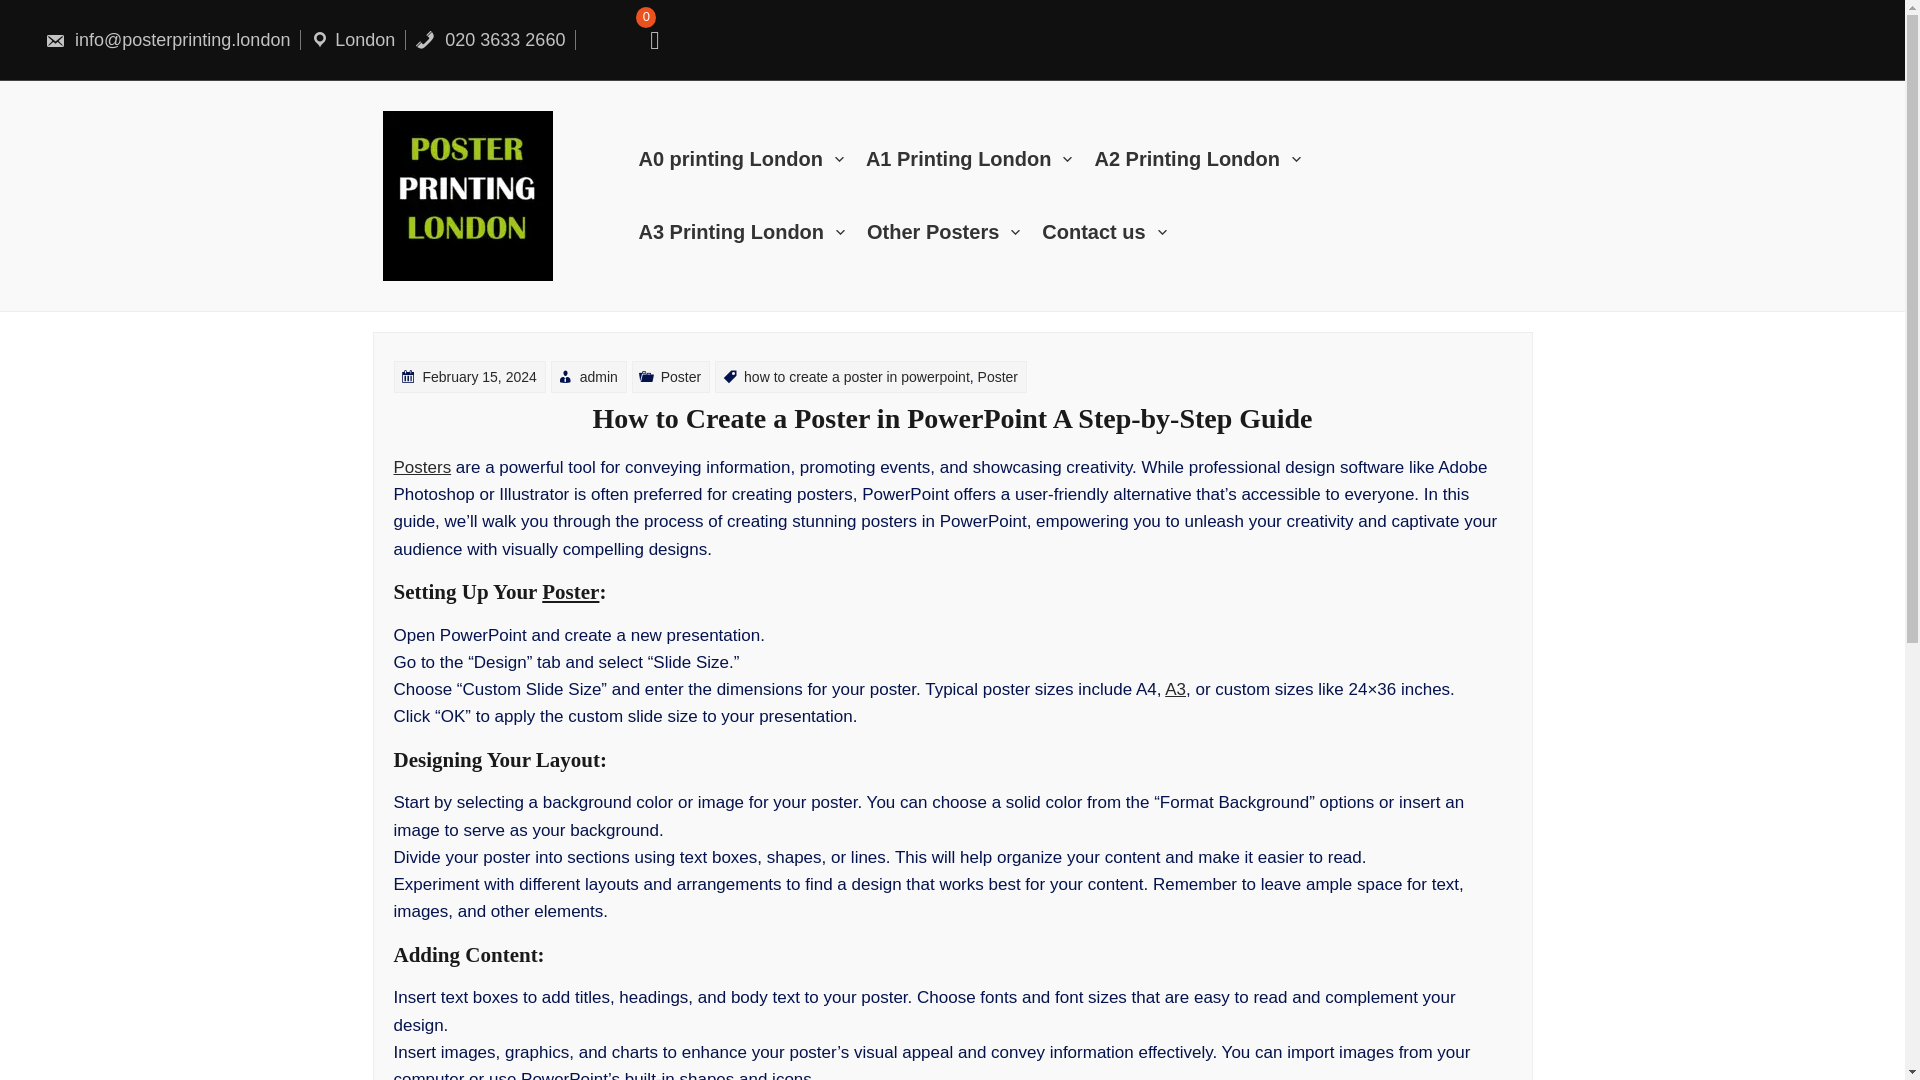 This screenshot has width=1920, height=1080. I want to click on admin, so click(598, 376).